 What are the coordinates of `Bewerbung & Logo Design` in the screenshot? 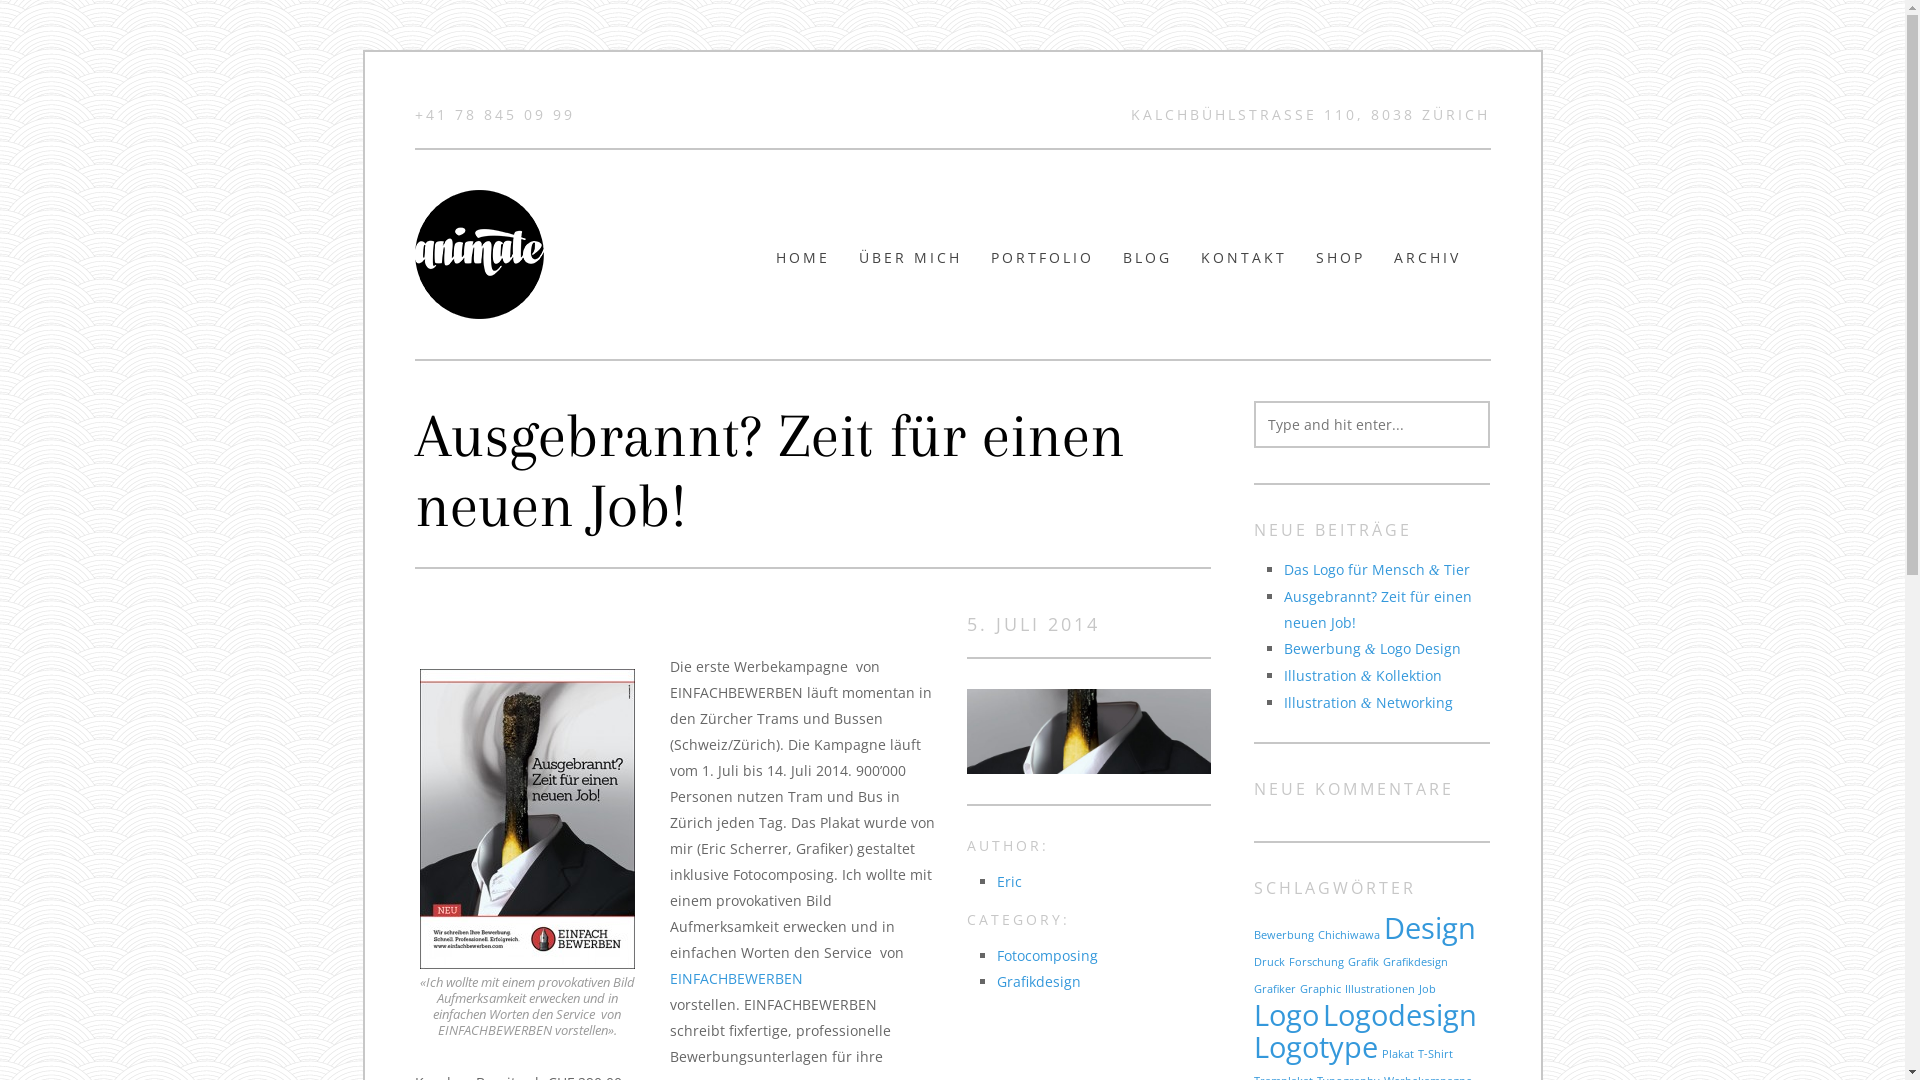 It's located at (1372, 648).